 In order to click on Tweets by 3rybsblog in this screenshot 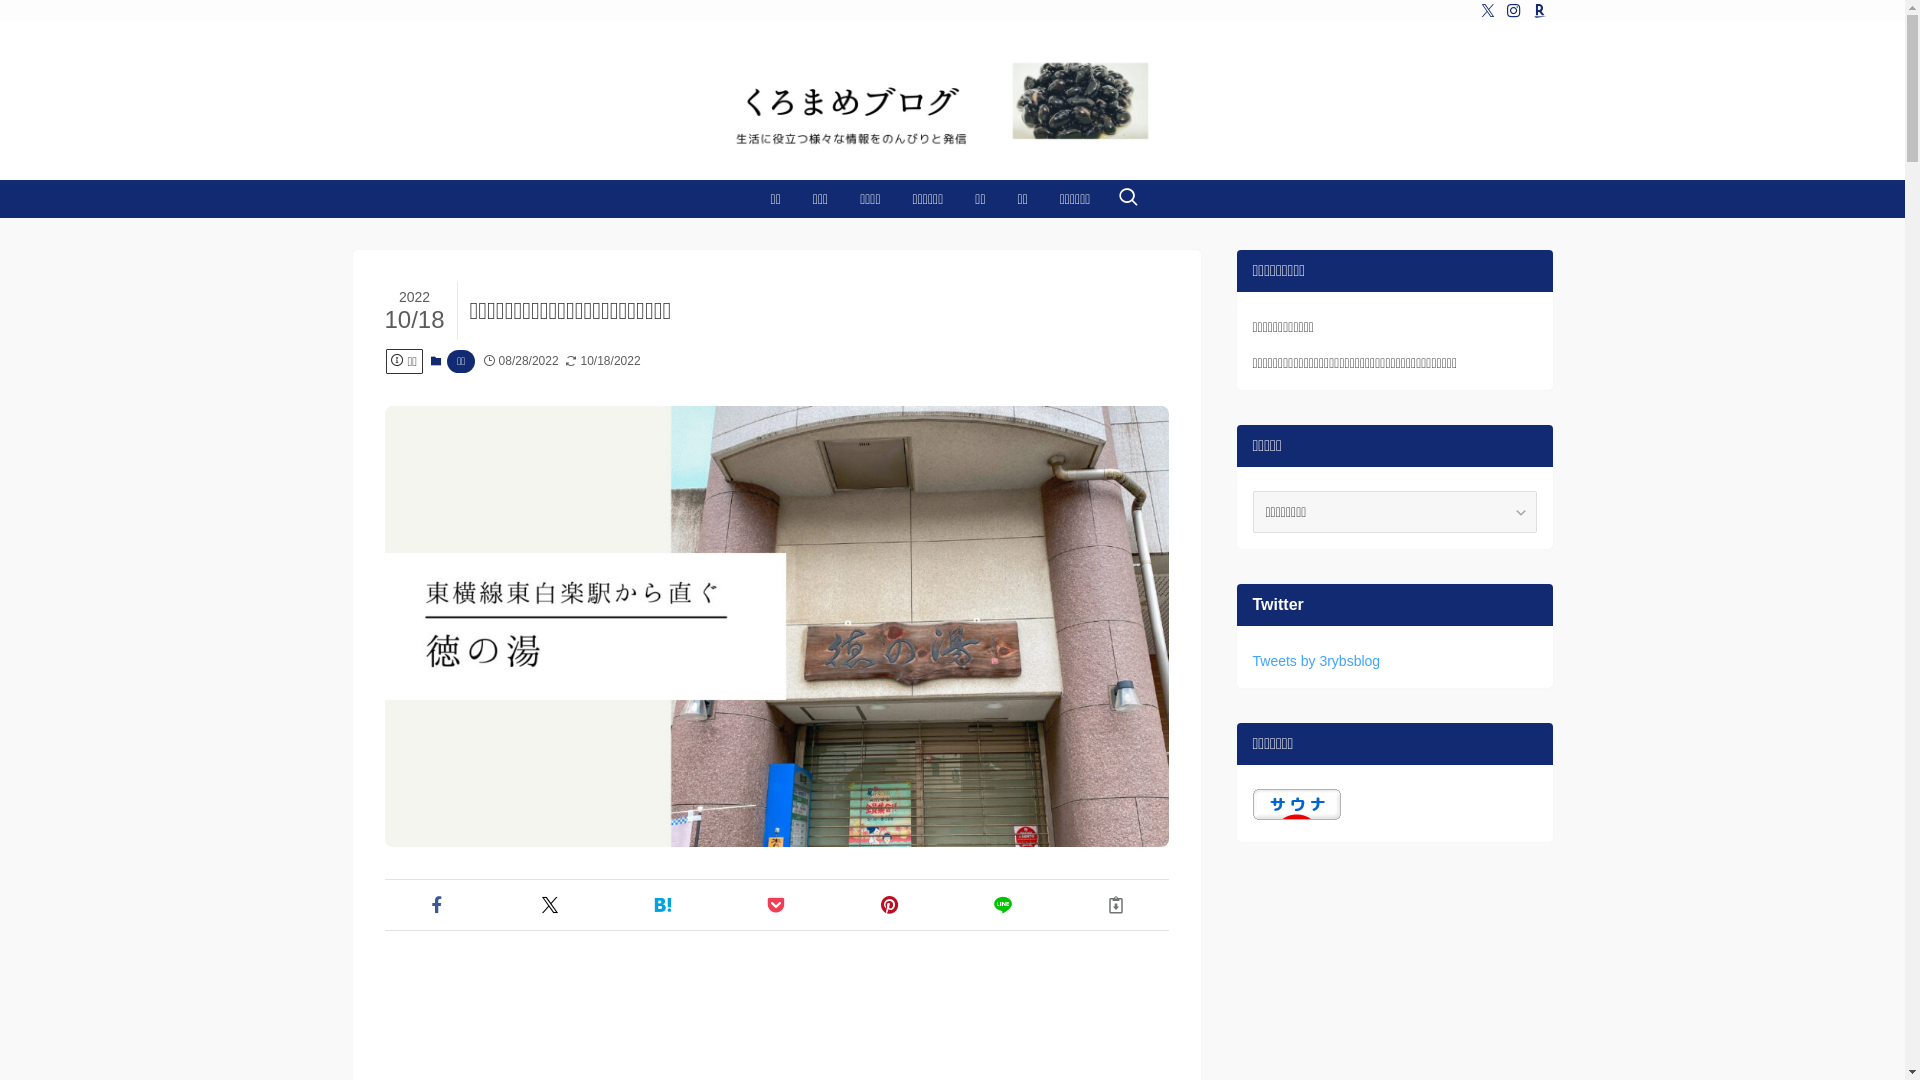, I will do `click(1316, 661)`.